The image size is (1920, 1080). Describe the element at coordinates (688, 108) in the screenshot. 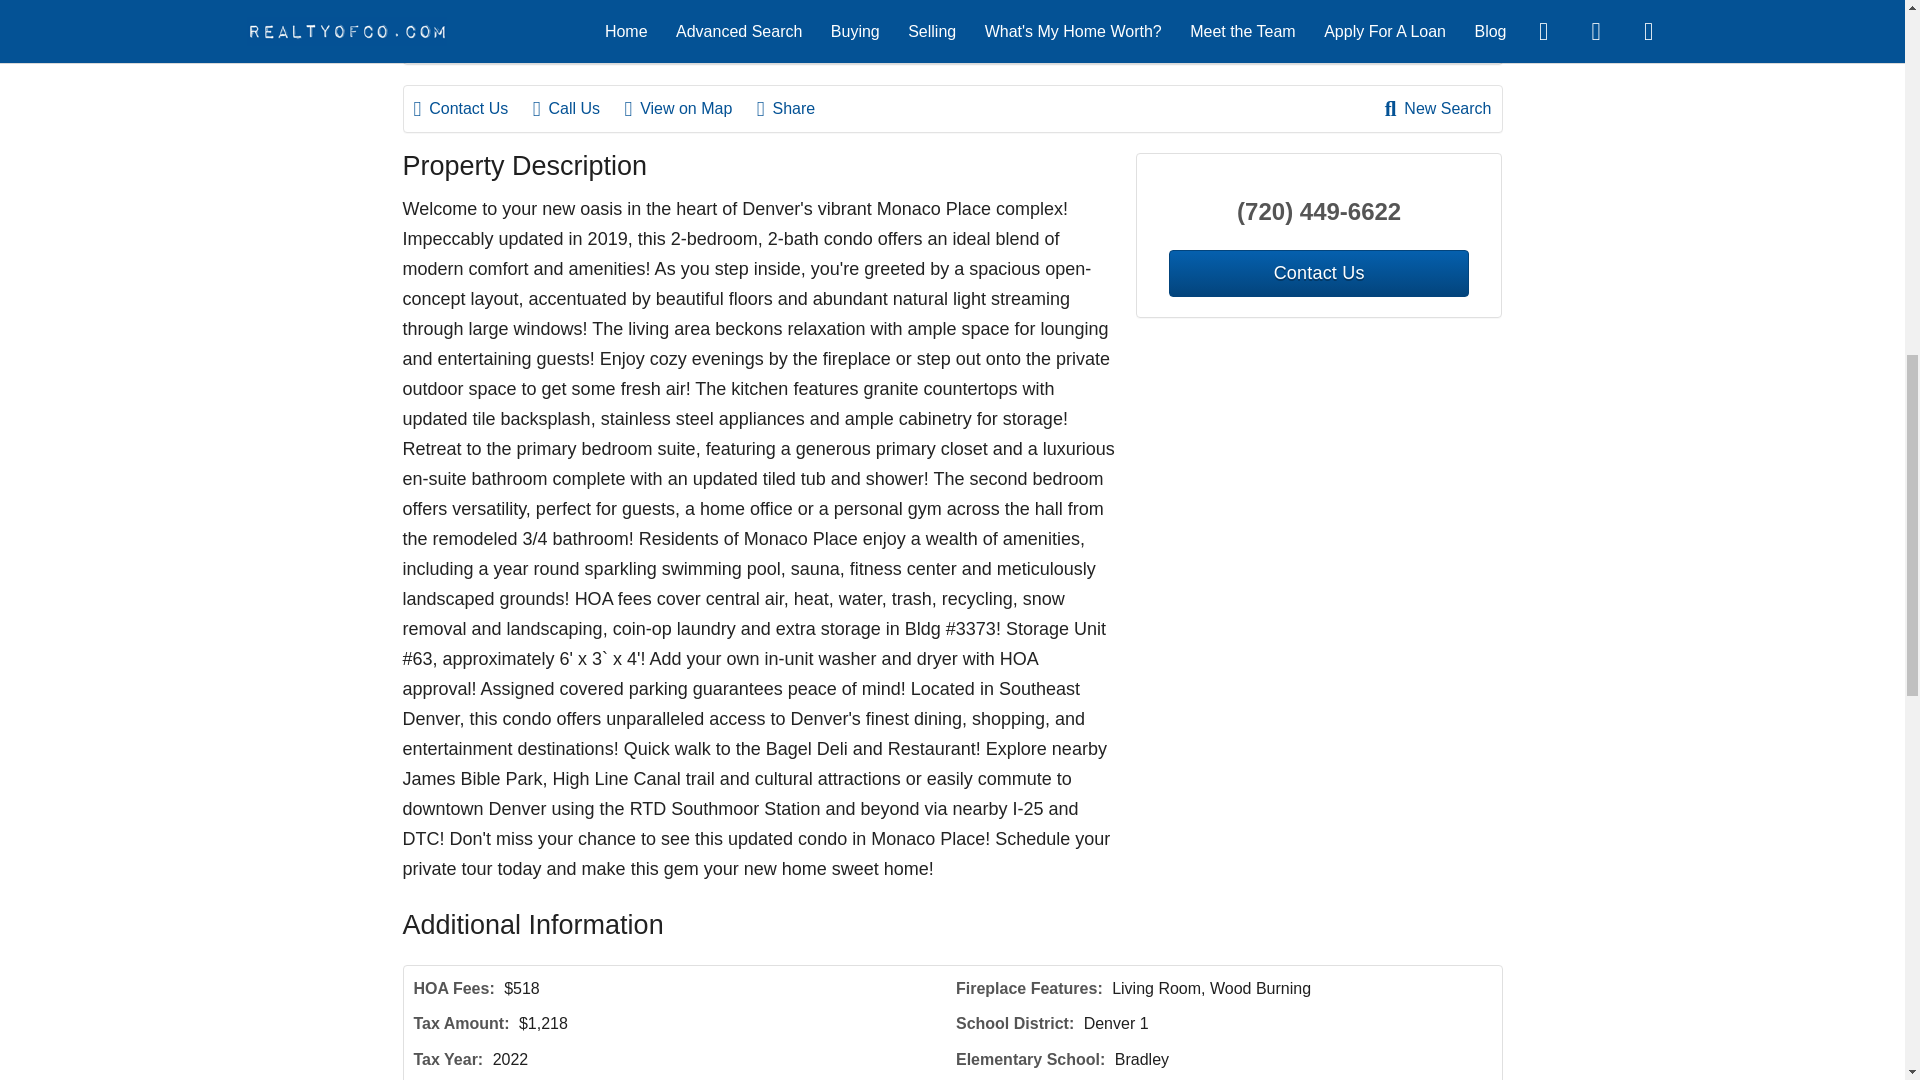

I see `View on Map` at that location.